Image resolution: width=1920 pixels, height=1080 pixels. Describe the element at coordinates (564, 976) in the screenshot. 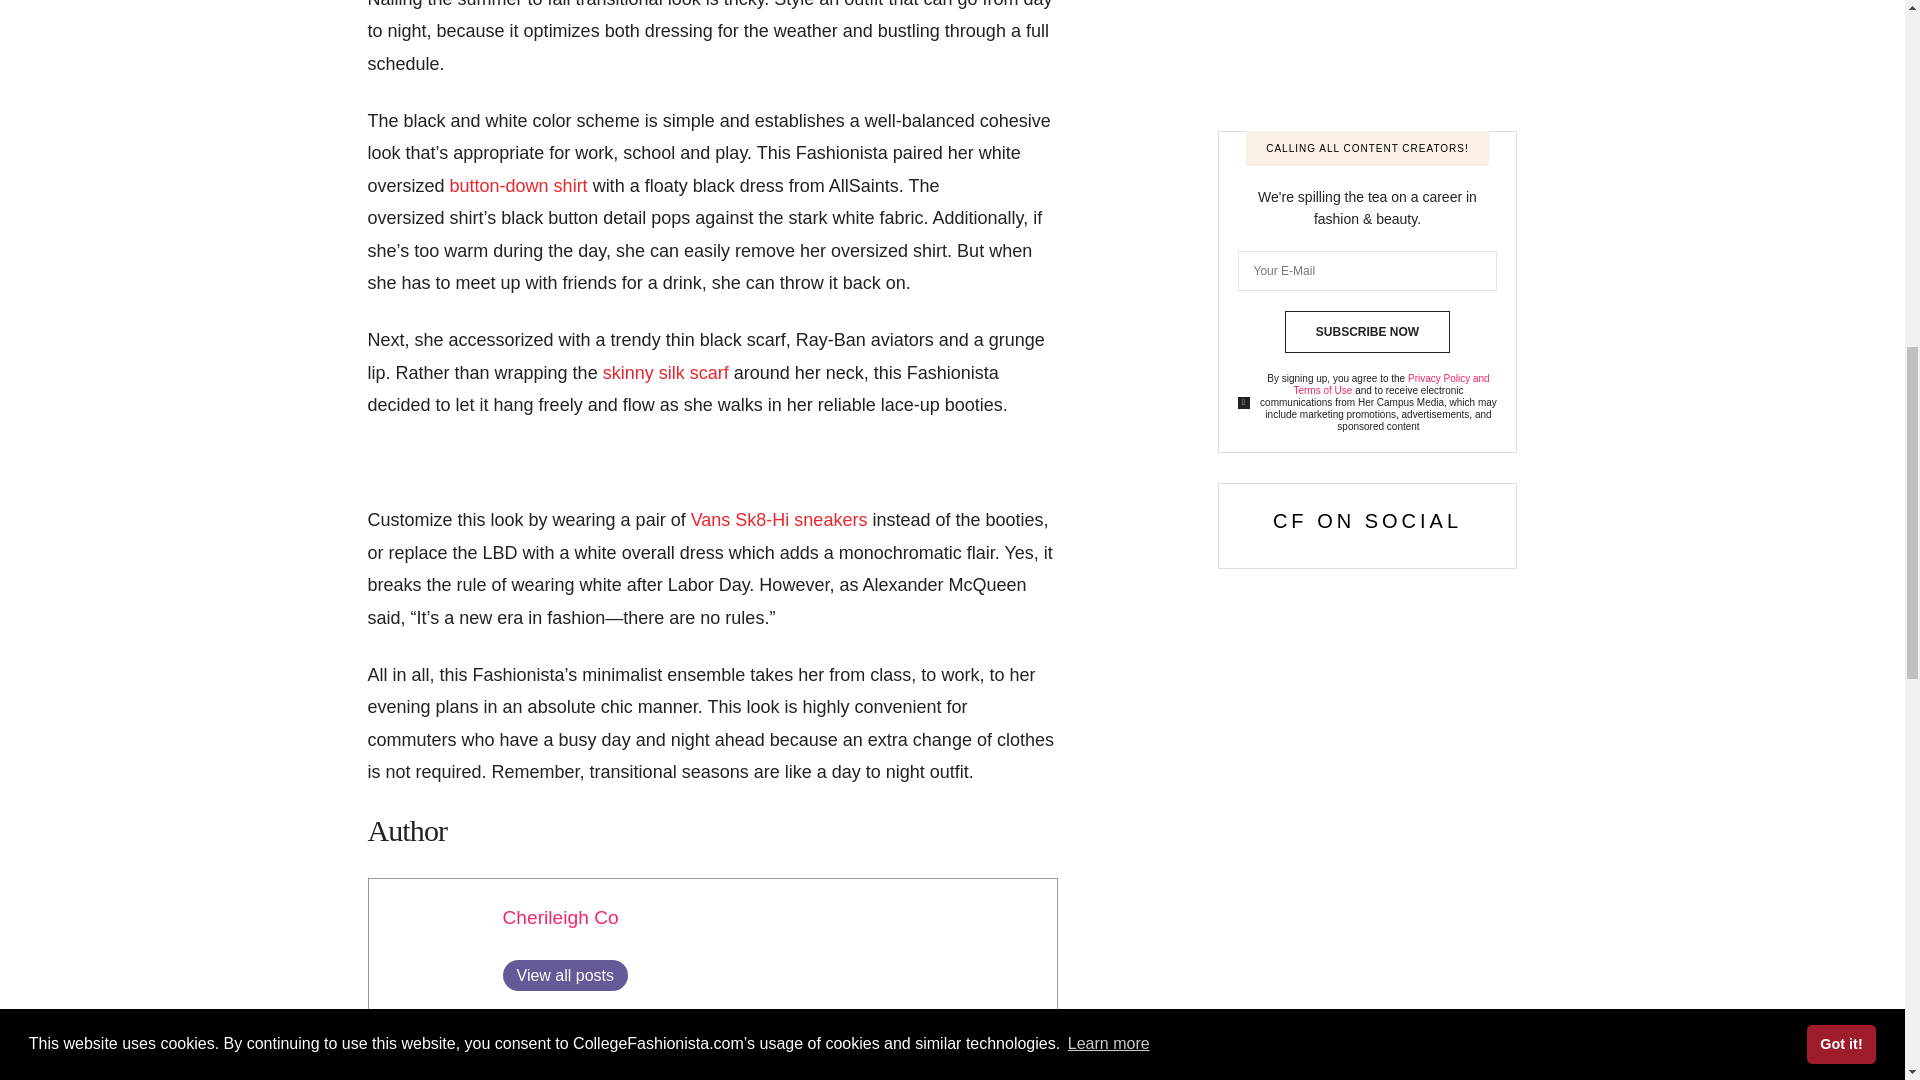

I see `View all posts` at that location.